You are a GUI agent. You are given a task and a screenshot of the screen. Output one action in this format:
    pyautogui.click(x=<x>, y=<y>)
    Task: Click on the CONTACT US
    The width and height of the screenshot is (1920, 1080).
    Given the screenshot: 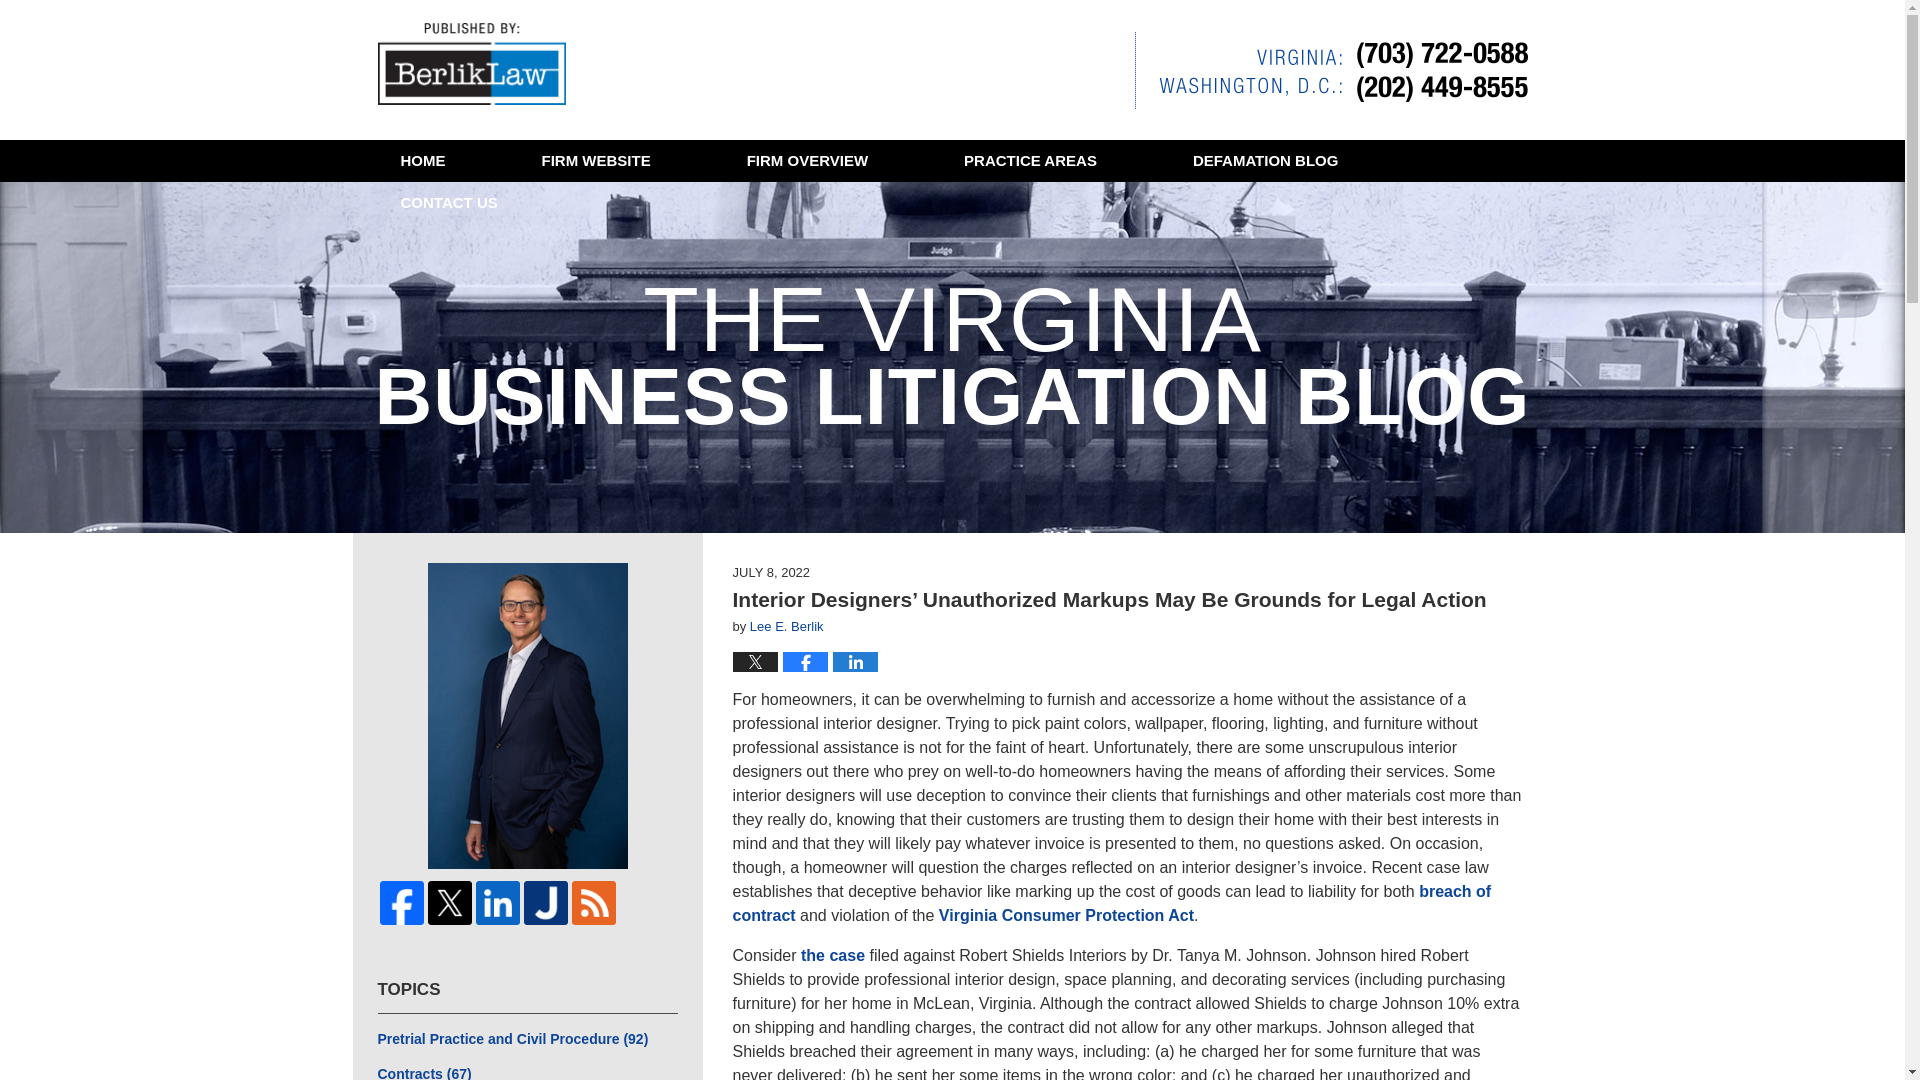 What is the action you would take?
    pyautogui.click(x=448, y=202)
    